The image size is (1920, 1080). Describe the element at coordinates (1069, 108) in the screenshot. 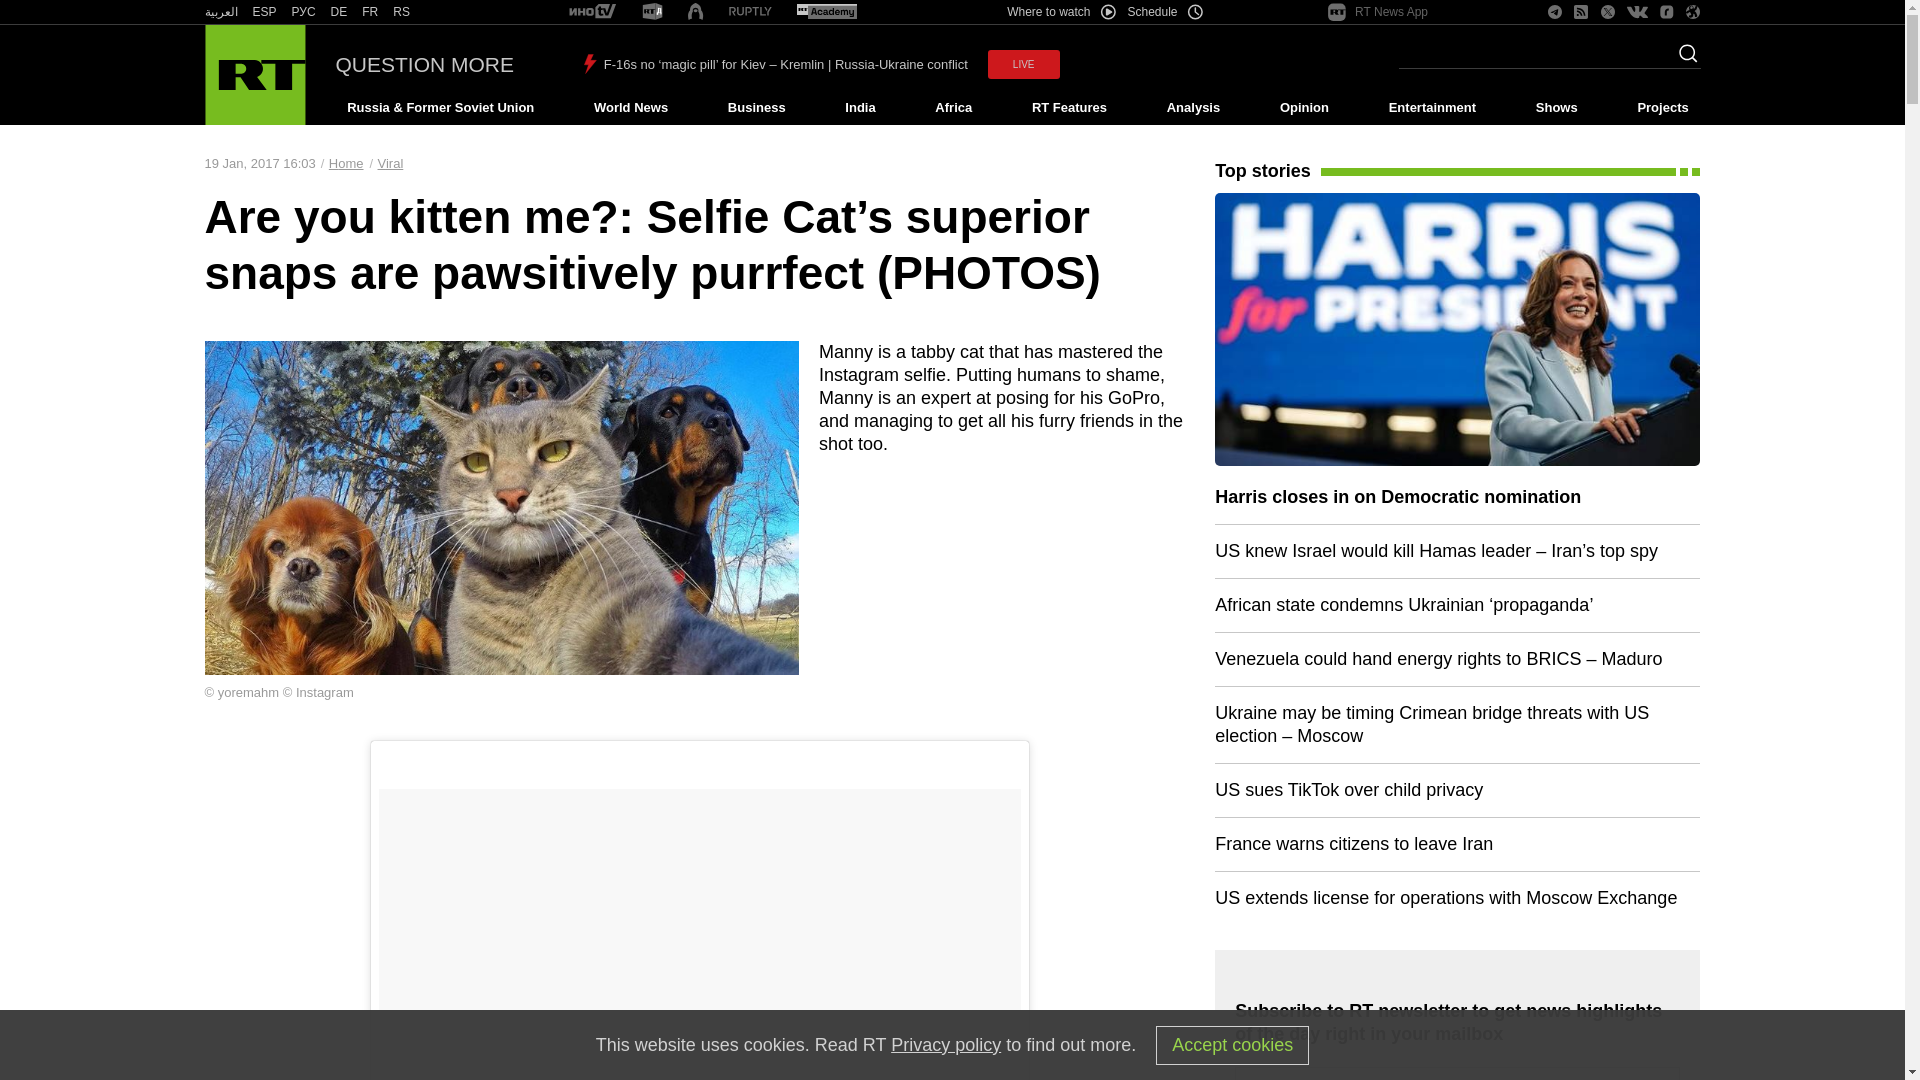

I see `RT Features` at that location.